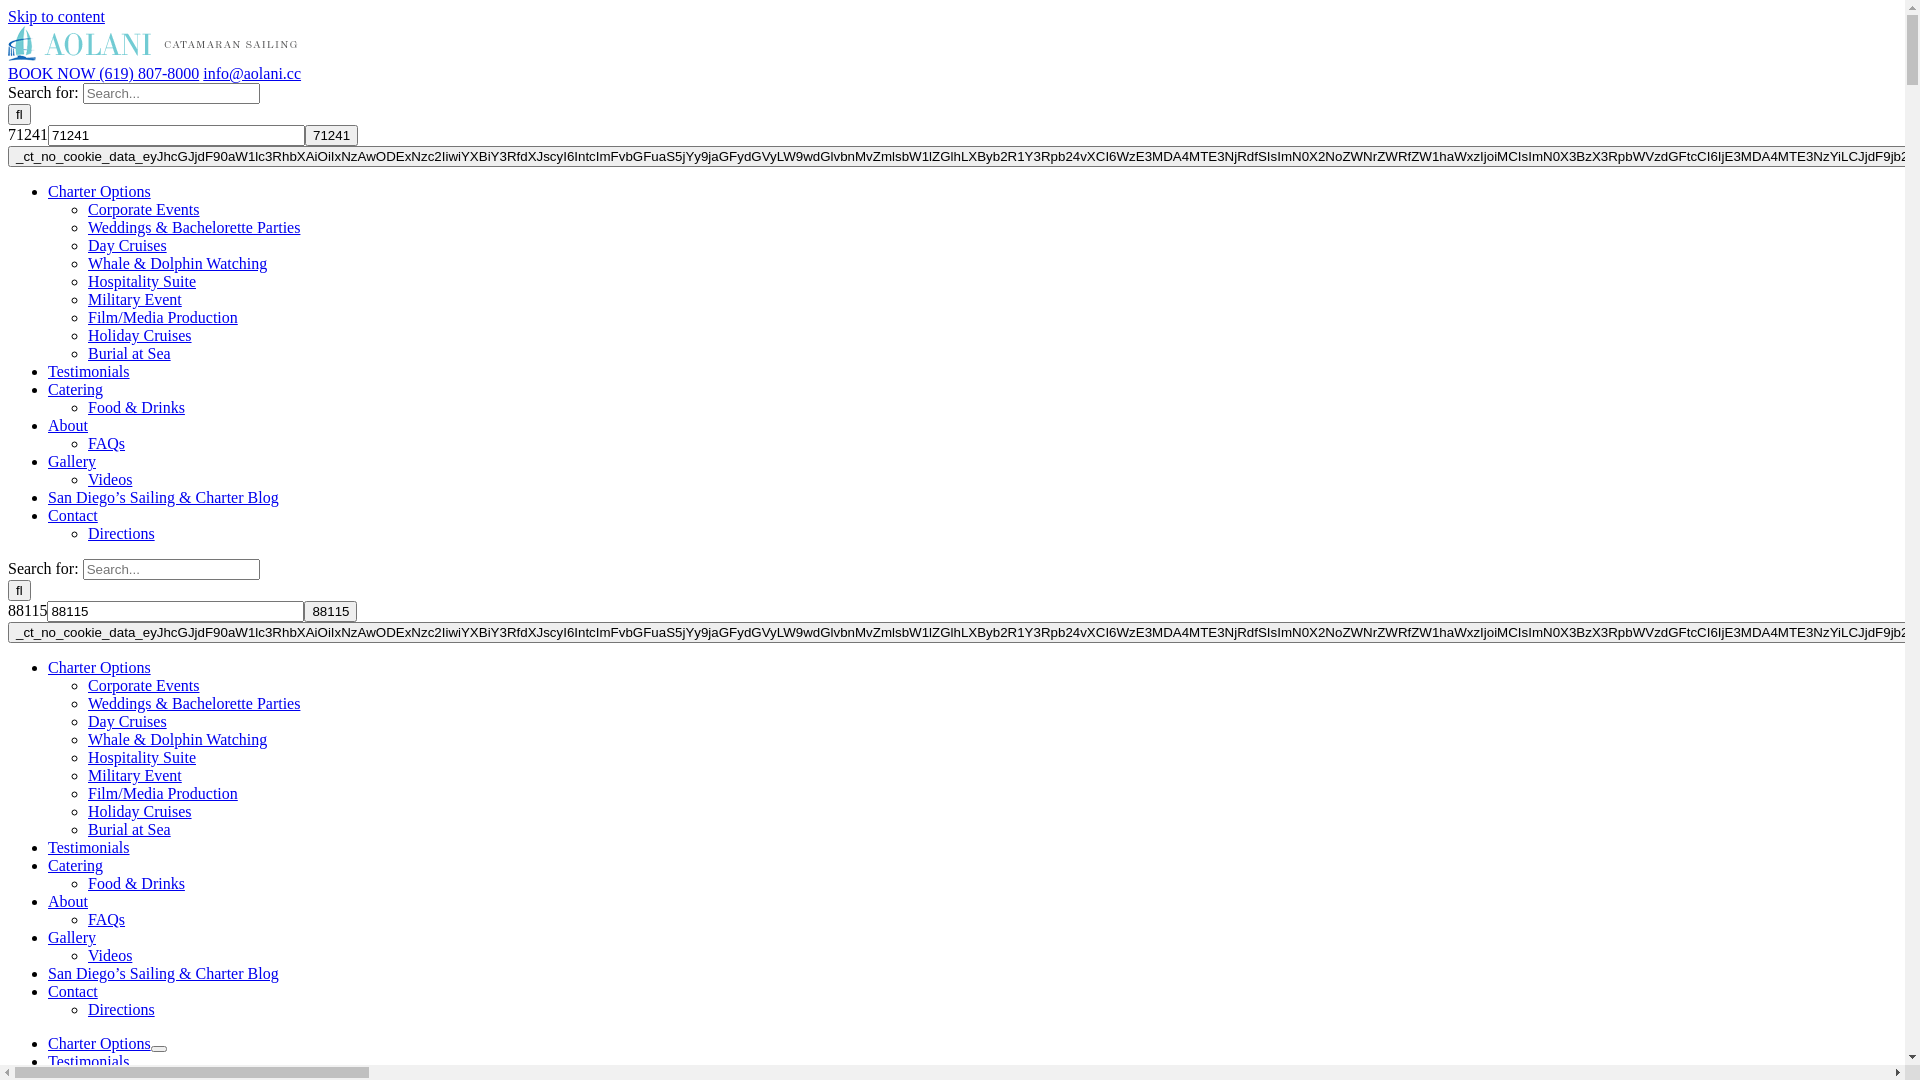 Image resolution: width=1920 pixels, height=1080 pixels. What do you see at coordinates (194, 228) in the screenshot?
I see `Weddings & Bachelorette Parties` at bounding box center [194, 228].